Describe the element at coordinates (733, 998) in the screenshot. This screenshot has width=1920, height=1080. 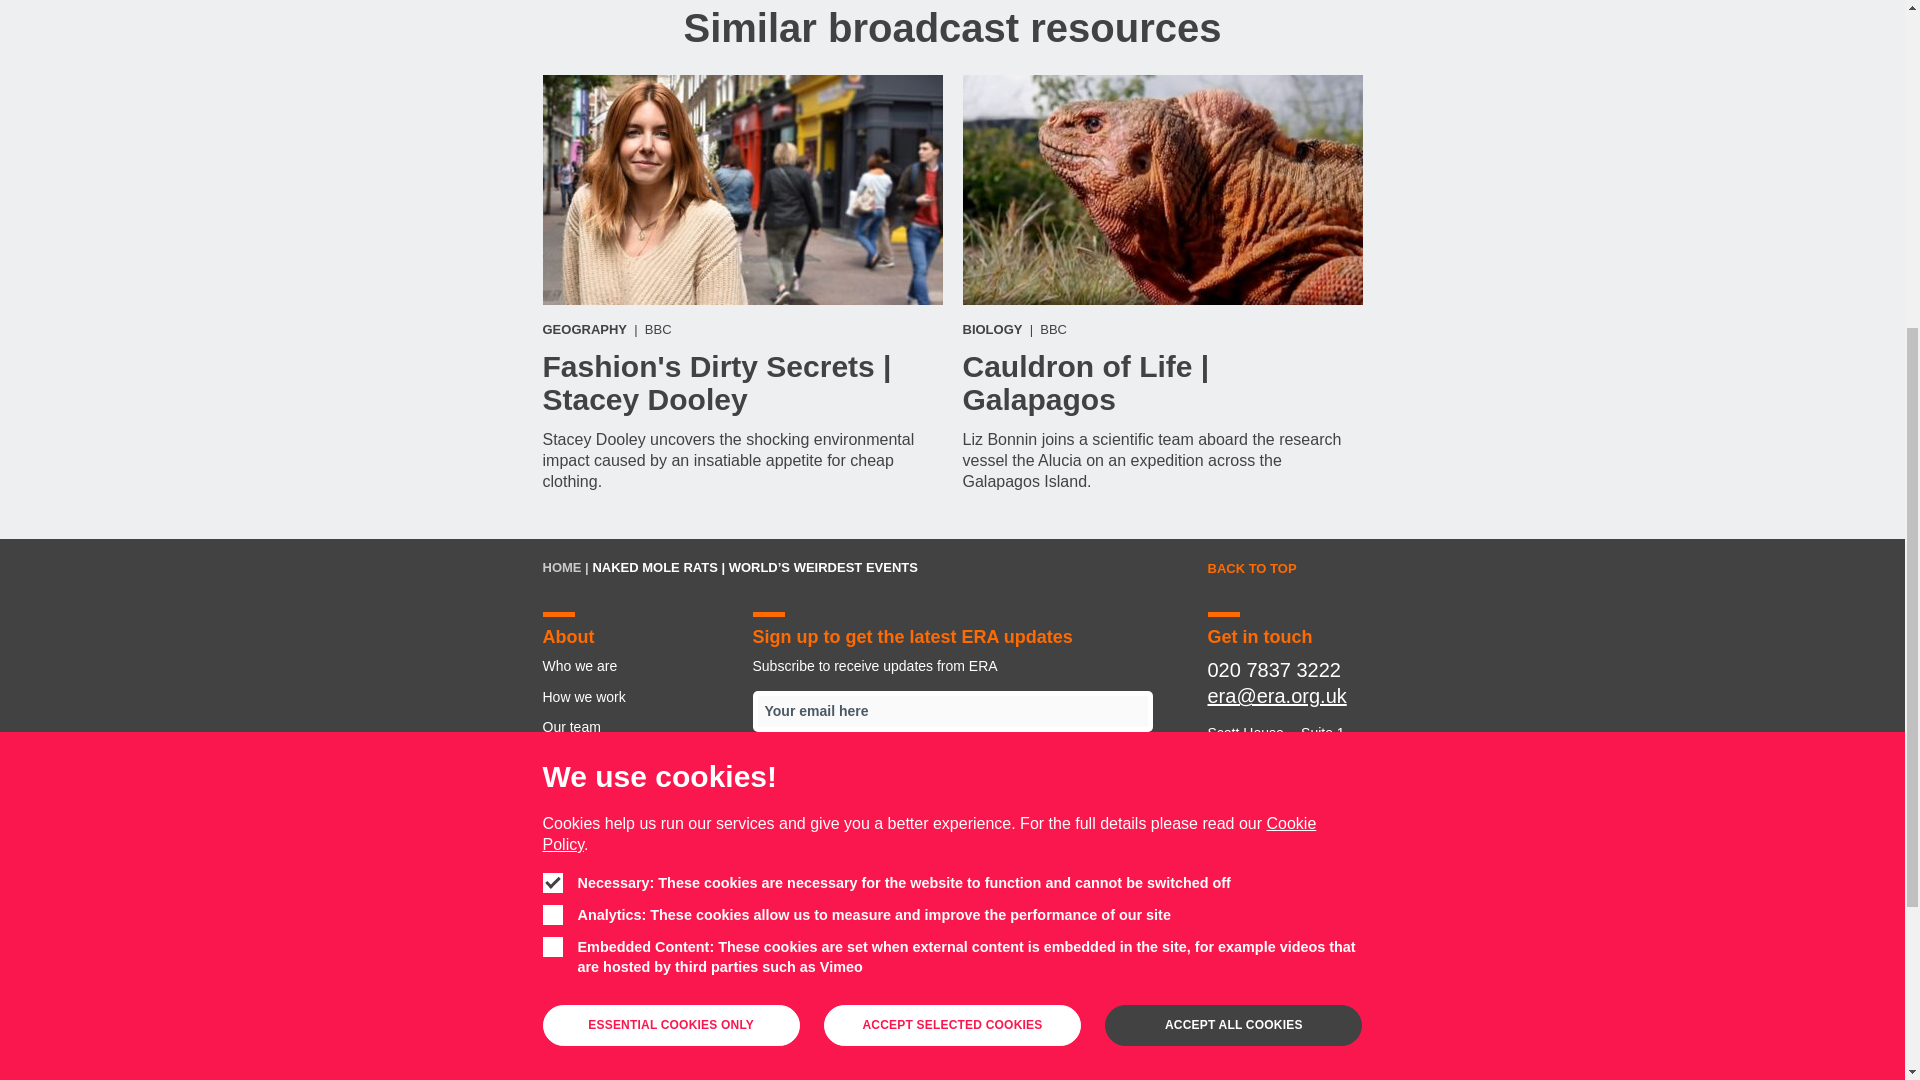
I see `Our team` at that location.